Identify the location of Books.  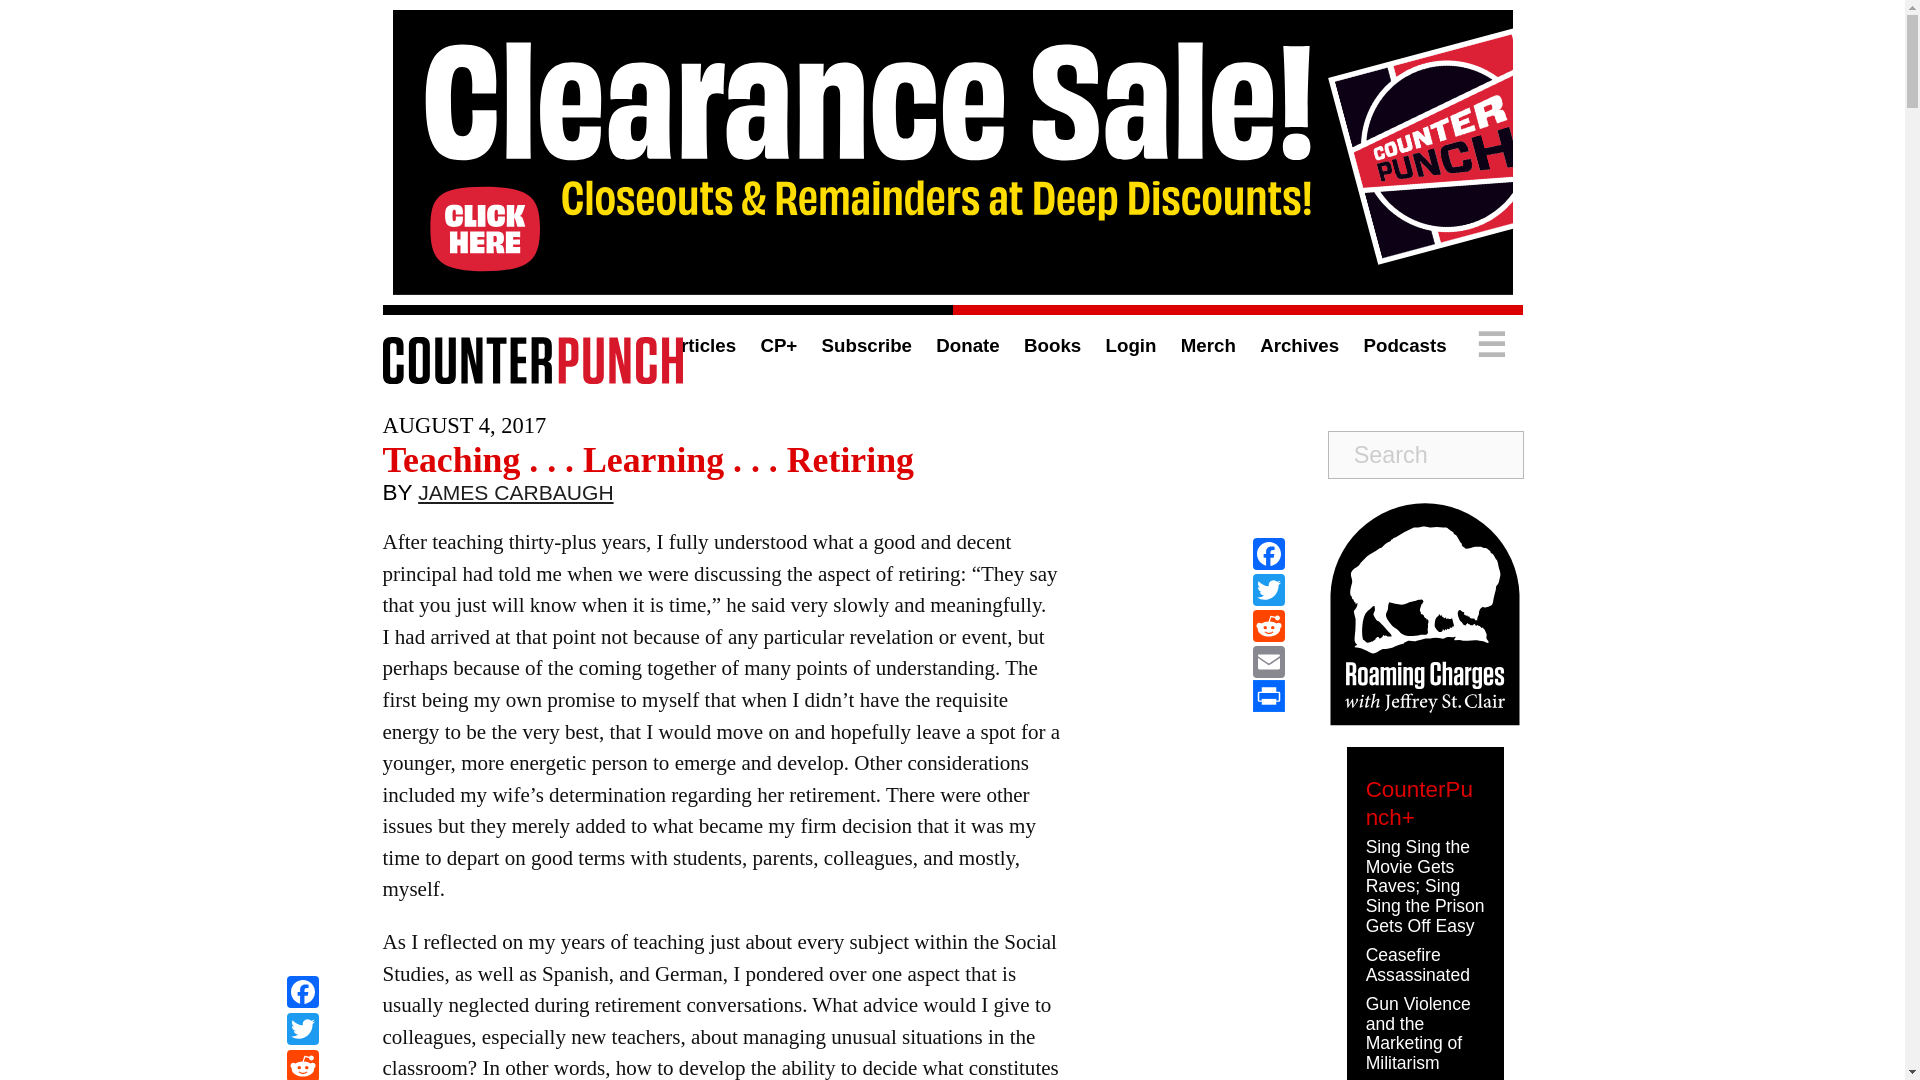
(1052, 345).